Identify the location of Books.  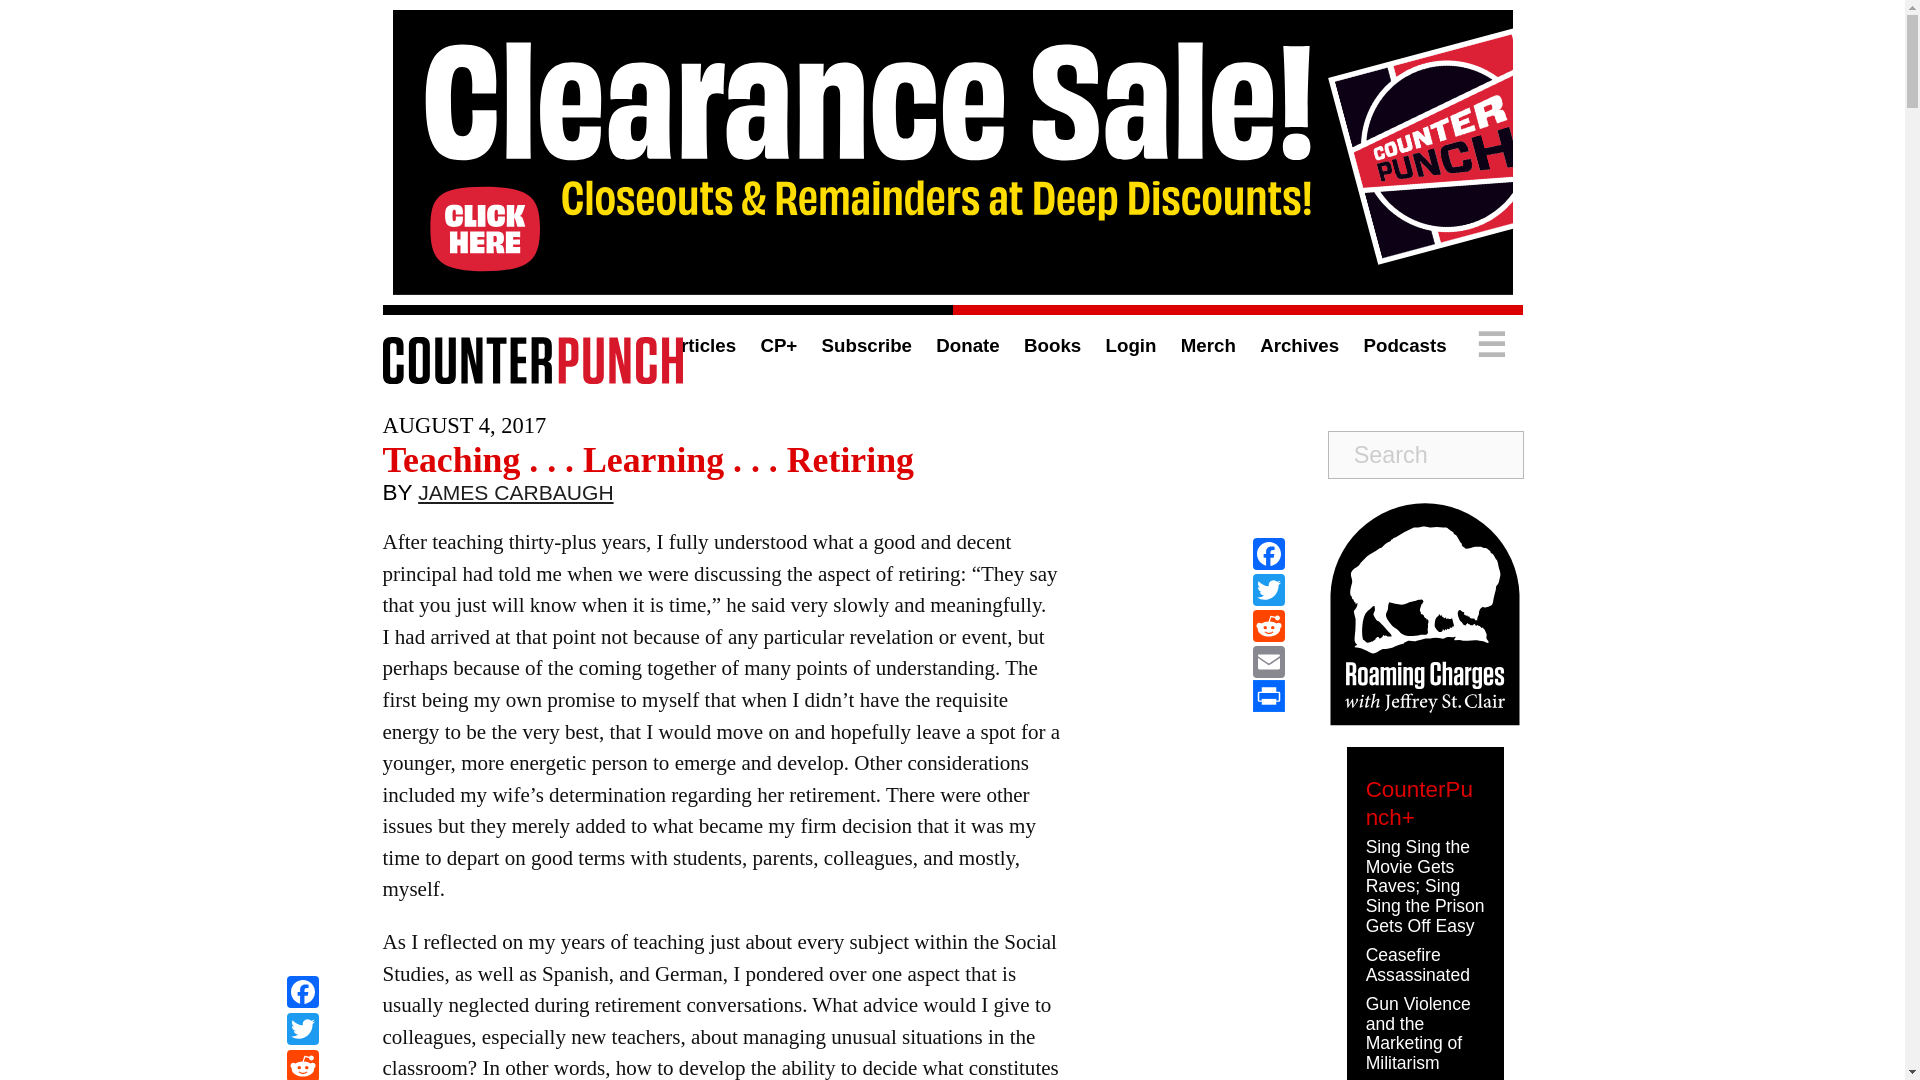
(1052, 345).